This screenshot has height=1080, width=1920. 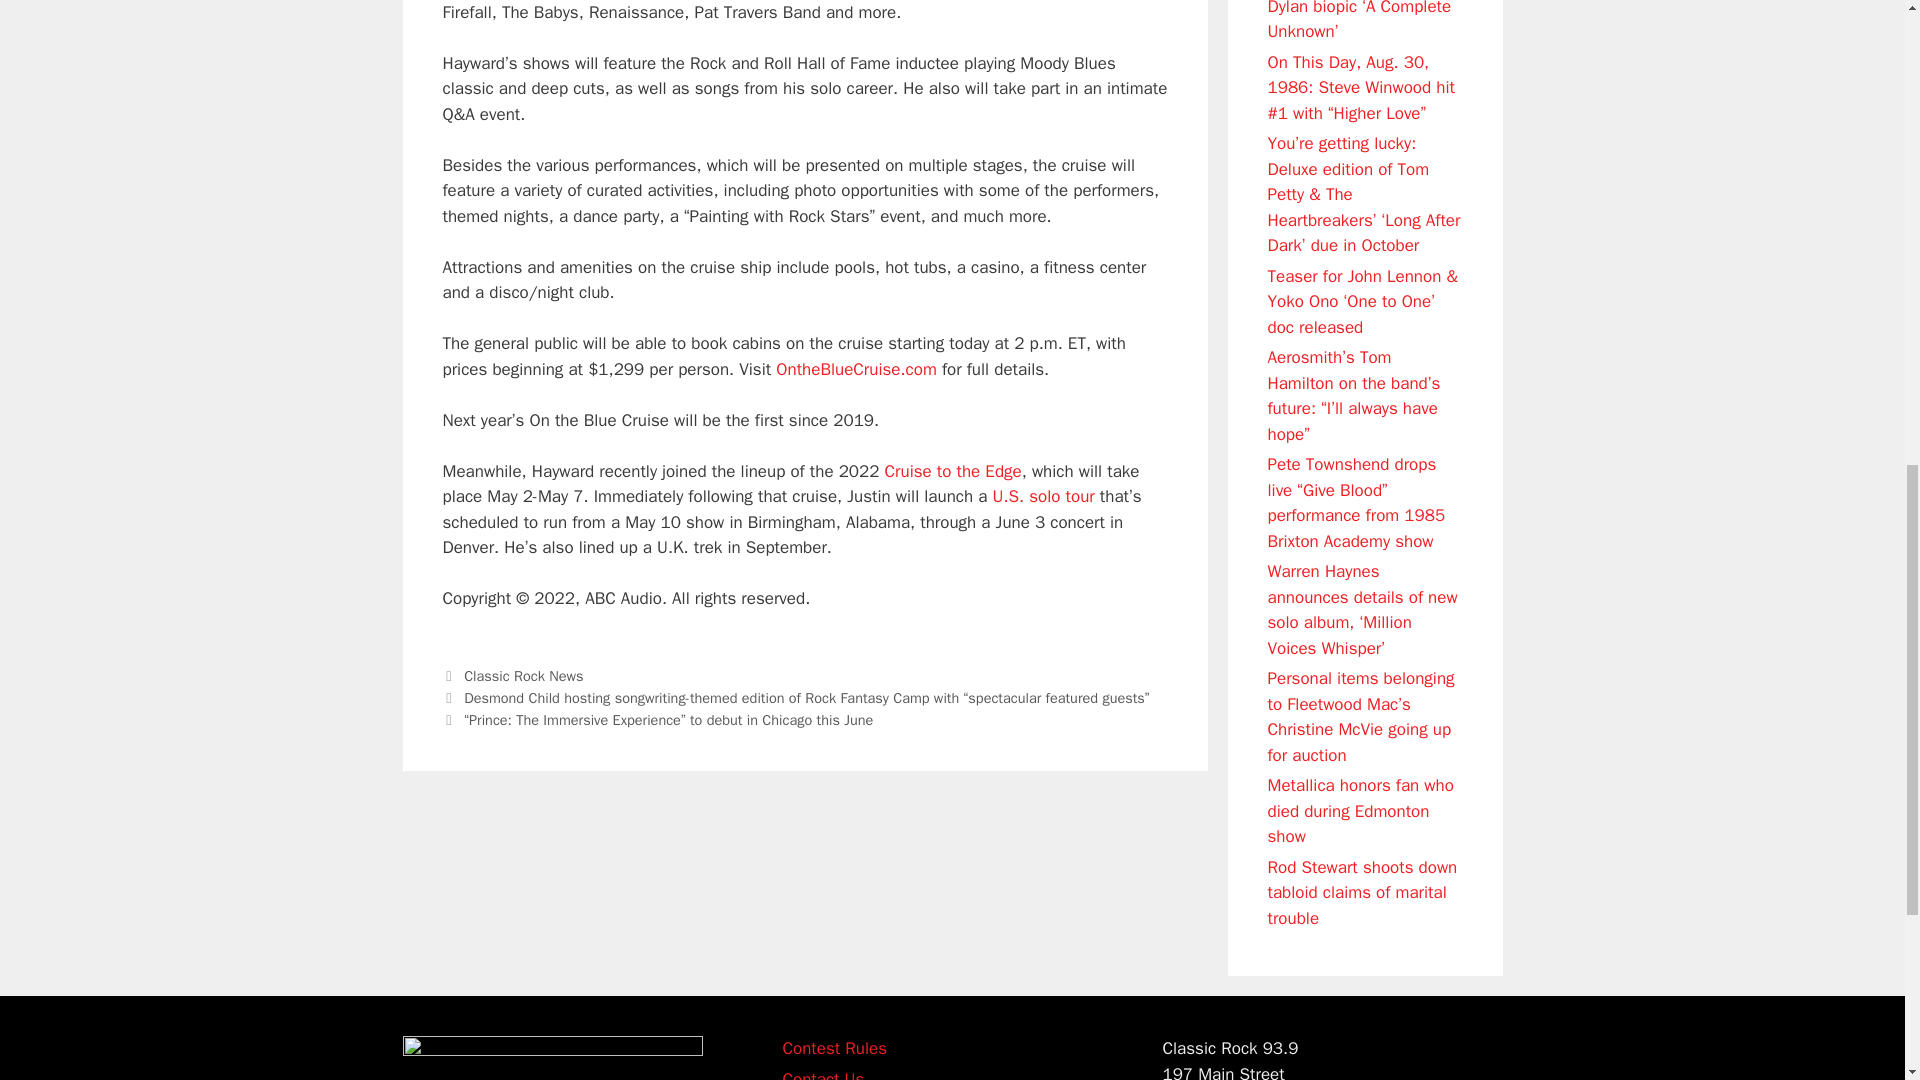 What do you see at coordinates (822, 1074) in the screenshot?
I see `Contact Us` at bounding box center [822, 1074].